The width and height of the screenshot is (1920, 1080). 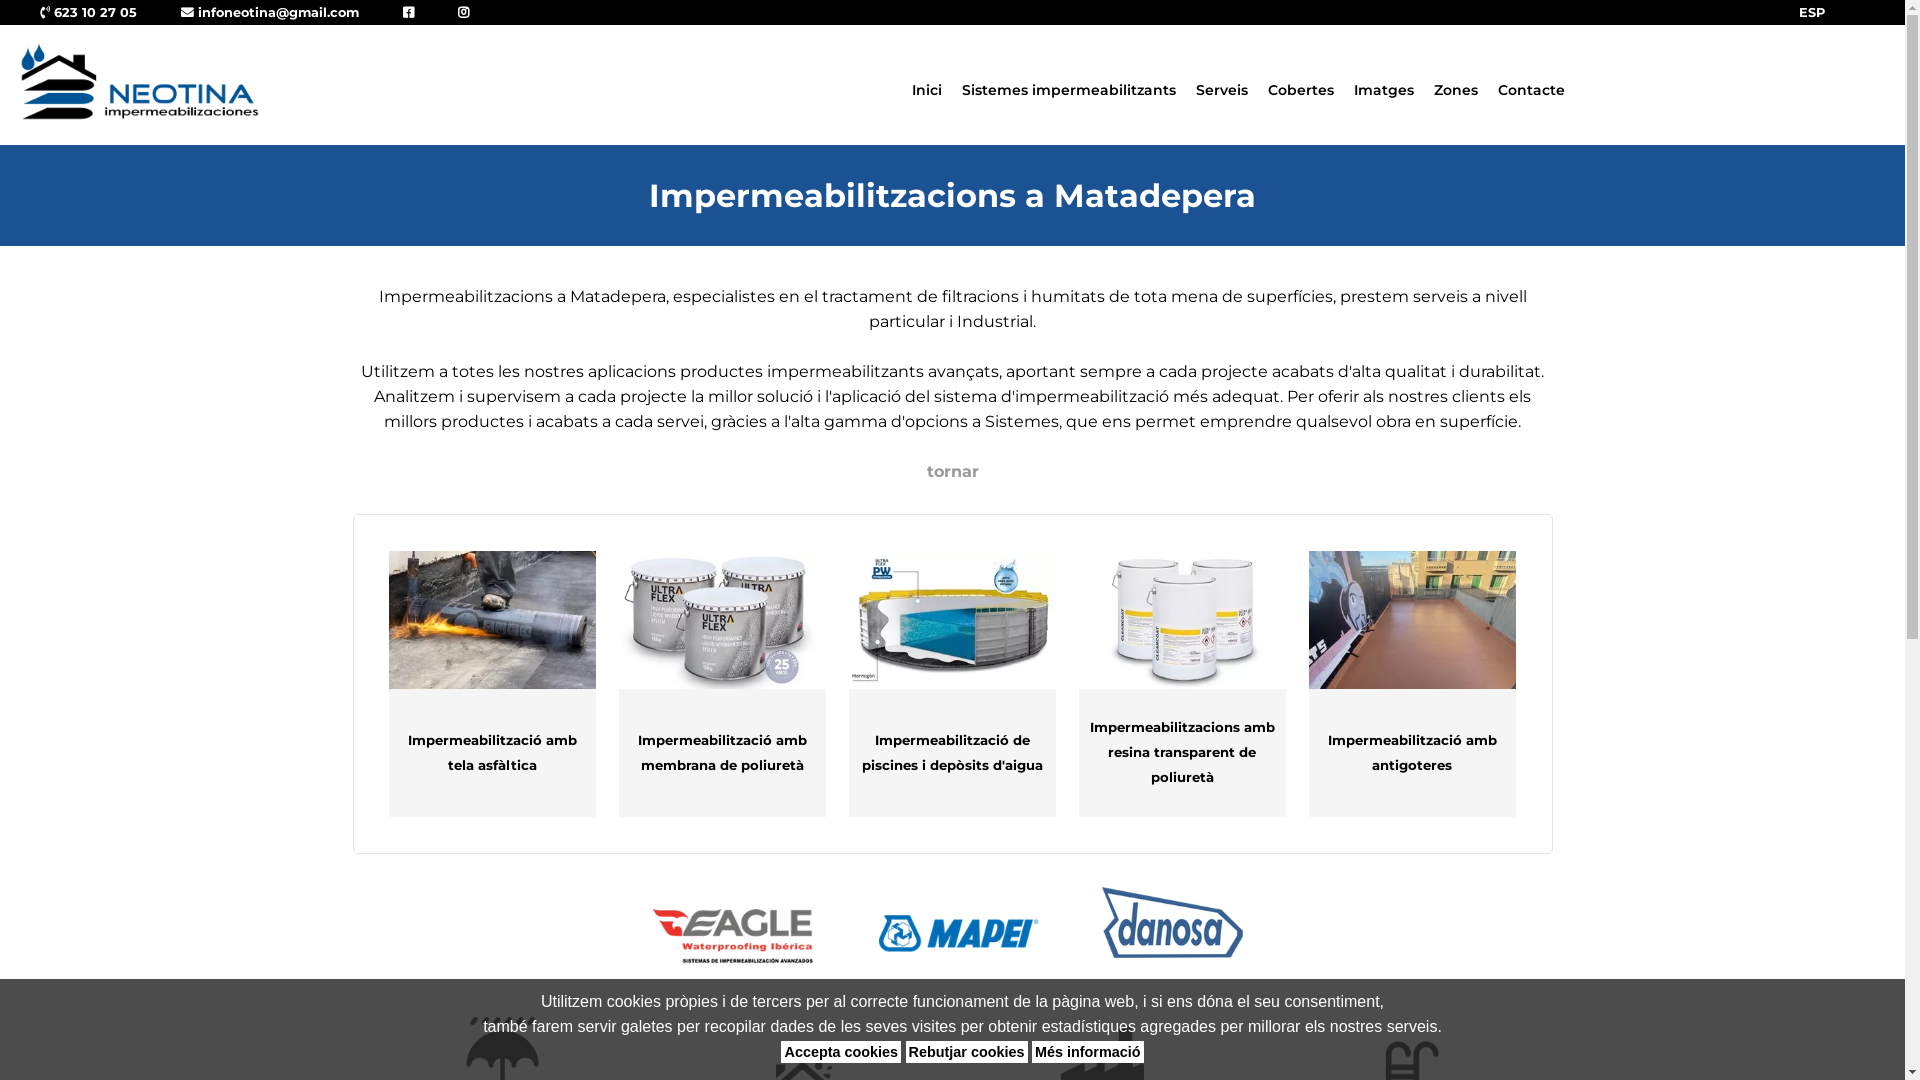 What do you see at coordinates (1301, 90) in the screenshot?
I see `Cobertes` at bounding box center [1301, 90].